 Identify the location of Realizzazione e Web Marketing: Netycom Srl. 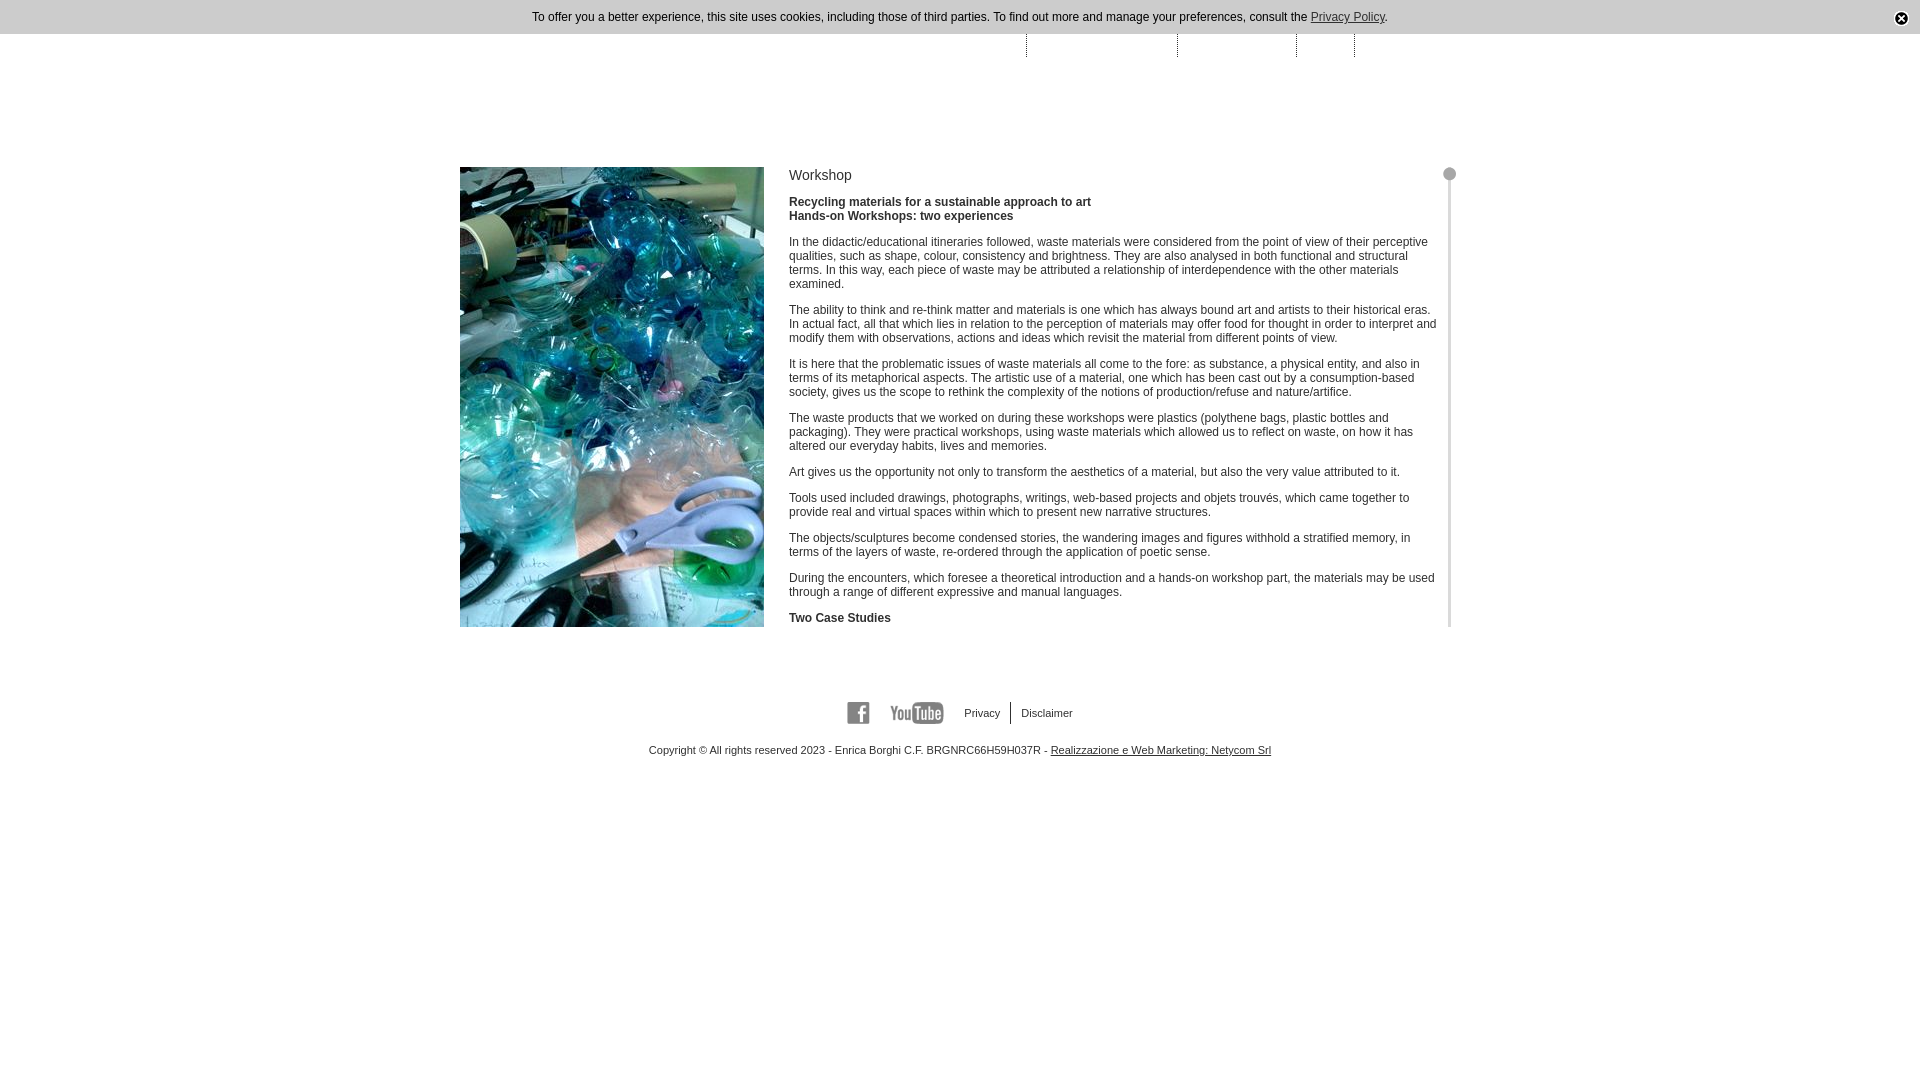
(1160, 750).